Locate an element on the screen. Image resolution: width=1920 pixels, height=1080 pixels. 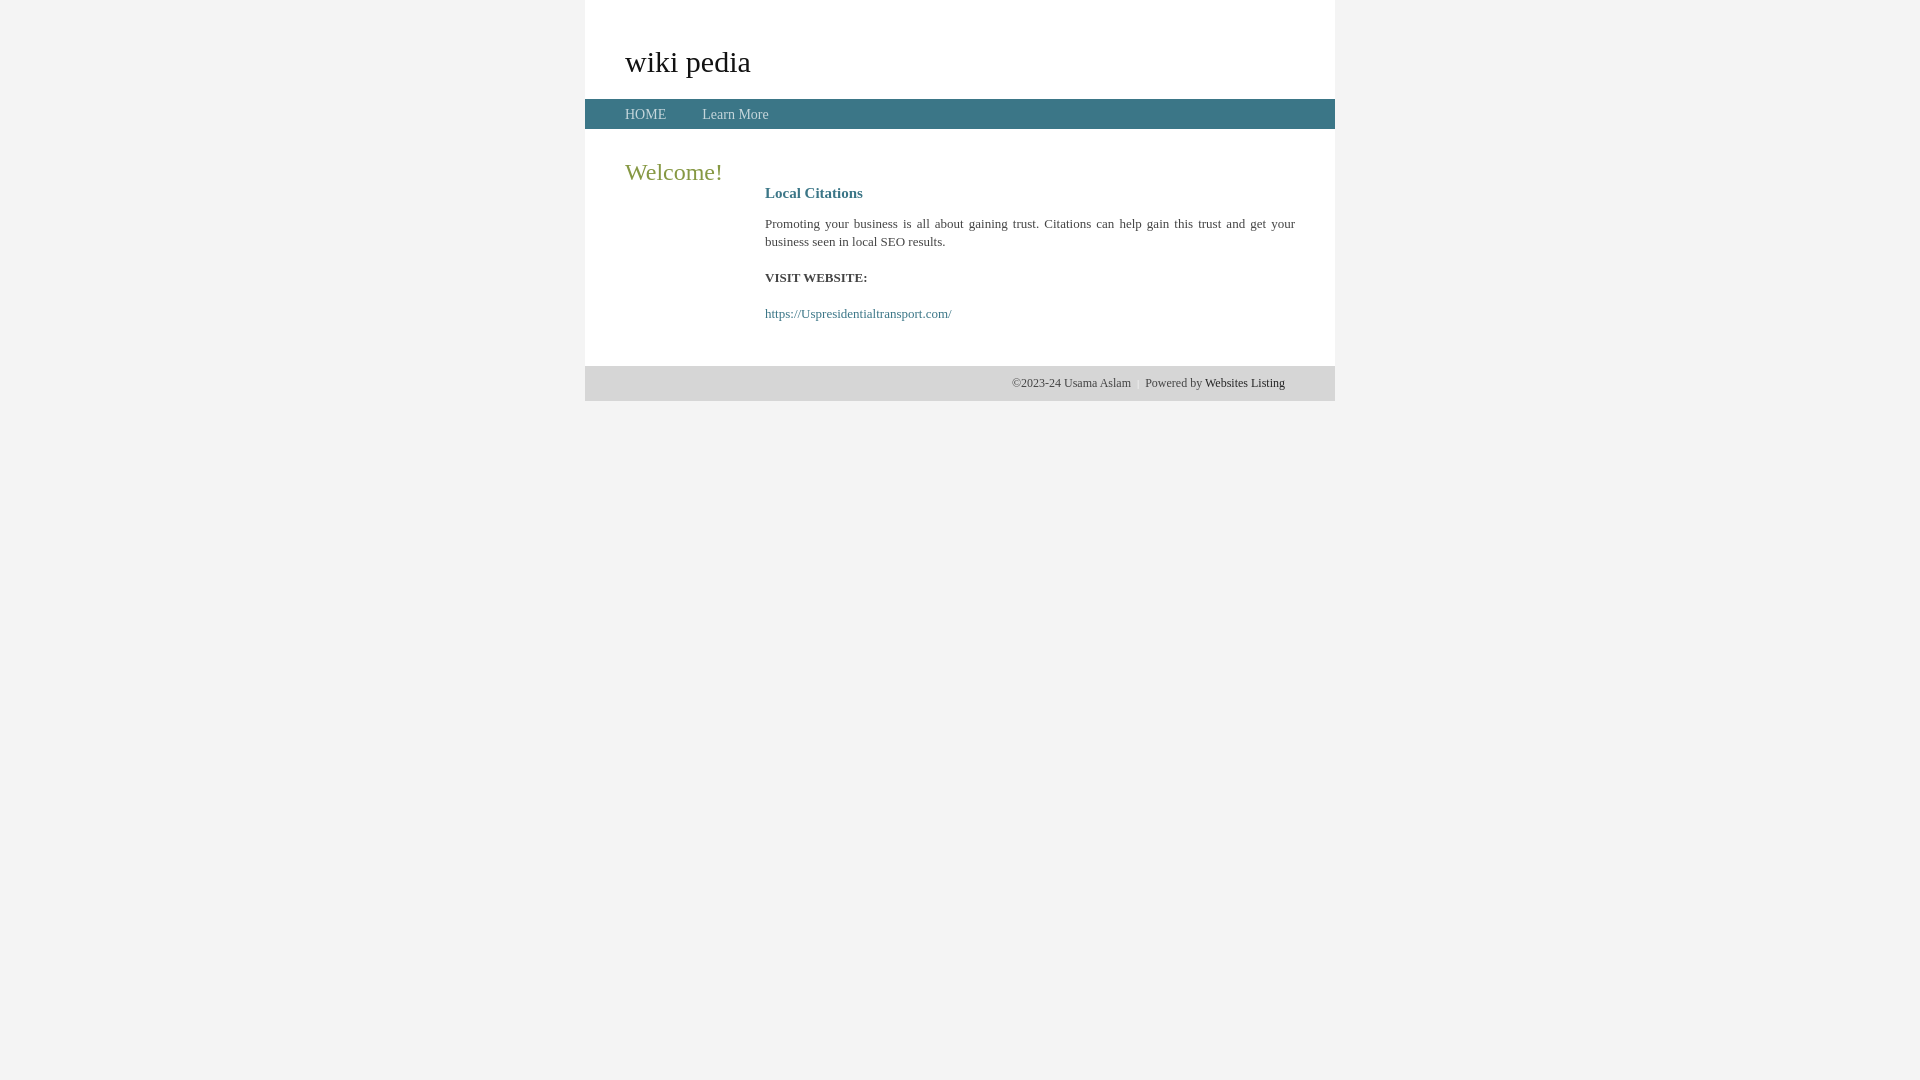
HOME is located at coordinates (646, 114).